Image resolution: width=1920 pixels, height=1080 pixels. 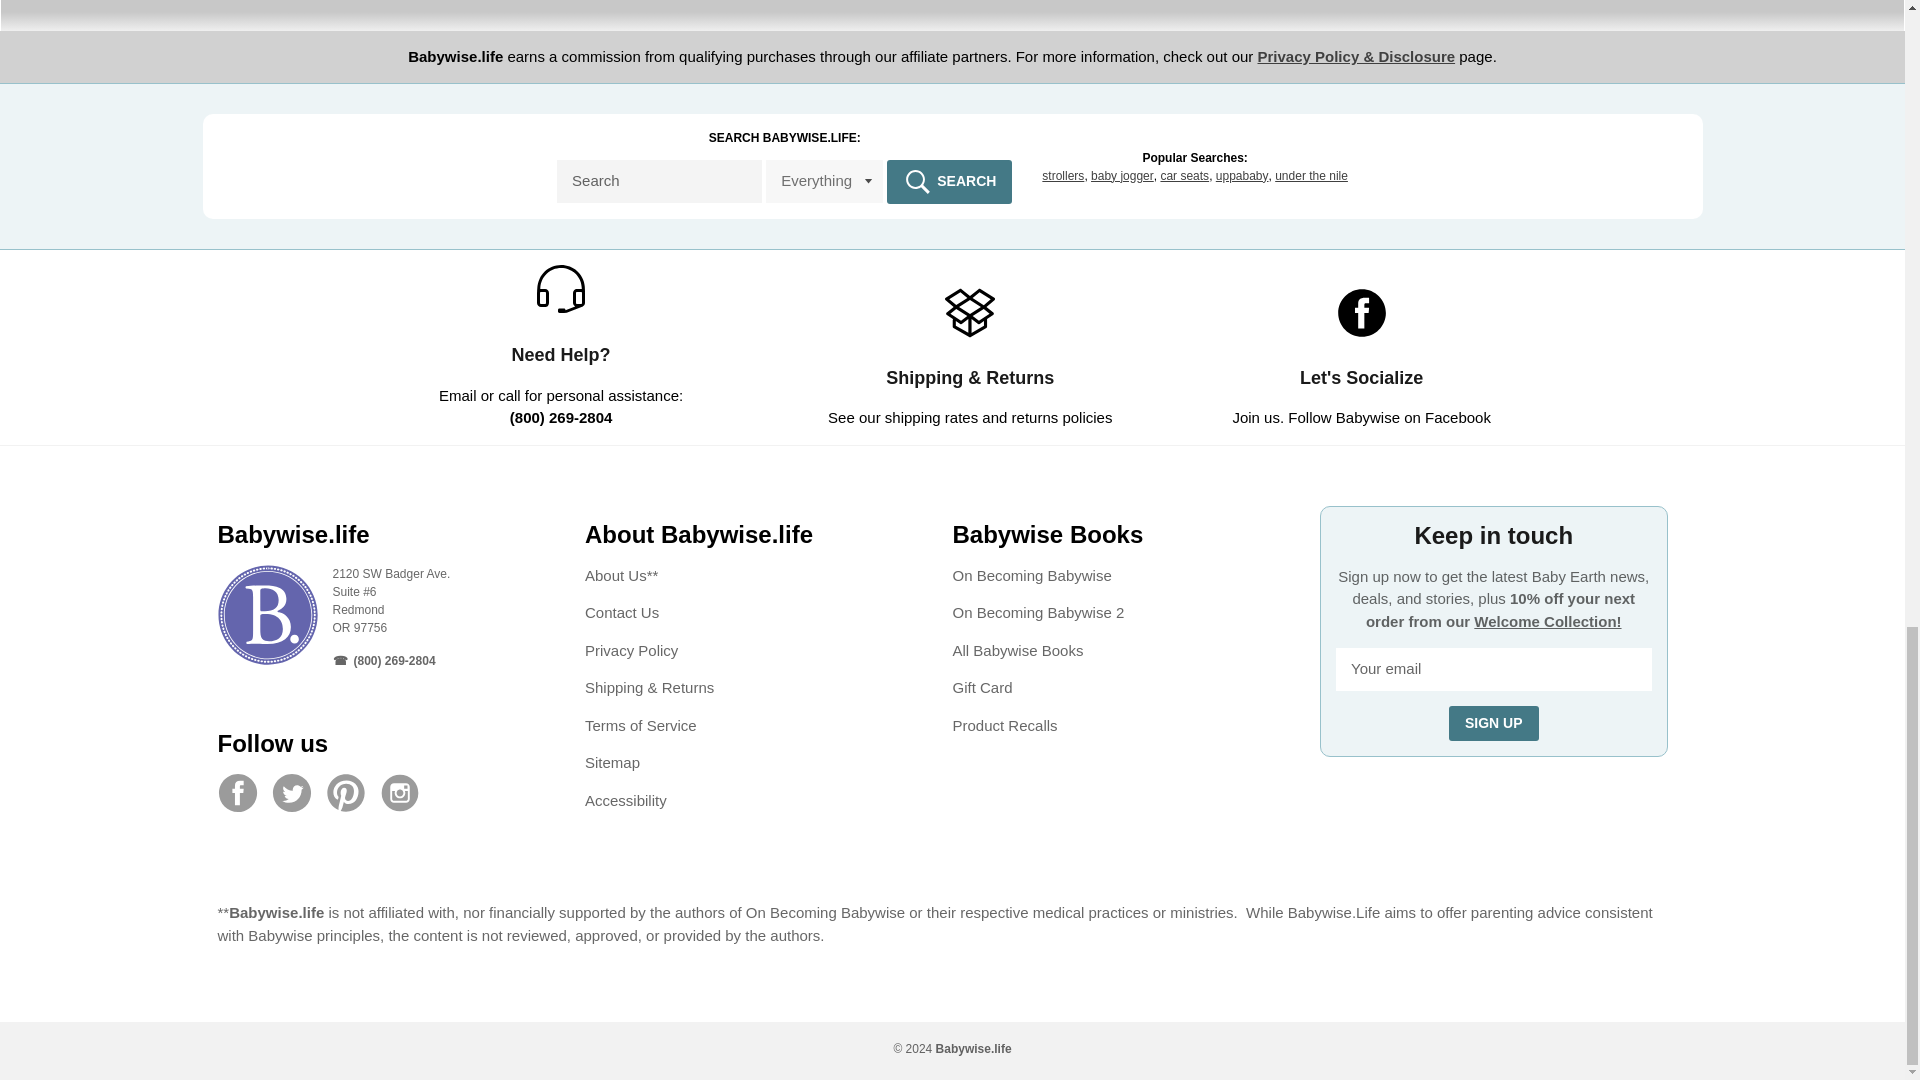 What do you see at coordinates (243, 793) in the screenshot?
I see `Babywise.life on Facebook` at bounding box center [243, 793].